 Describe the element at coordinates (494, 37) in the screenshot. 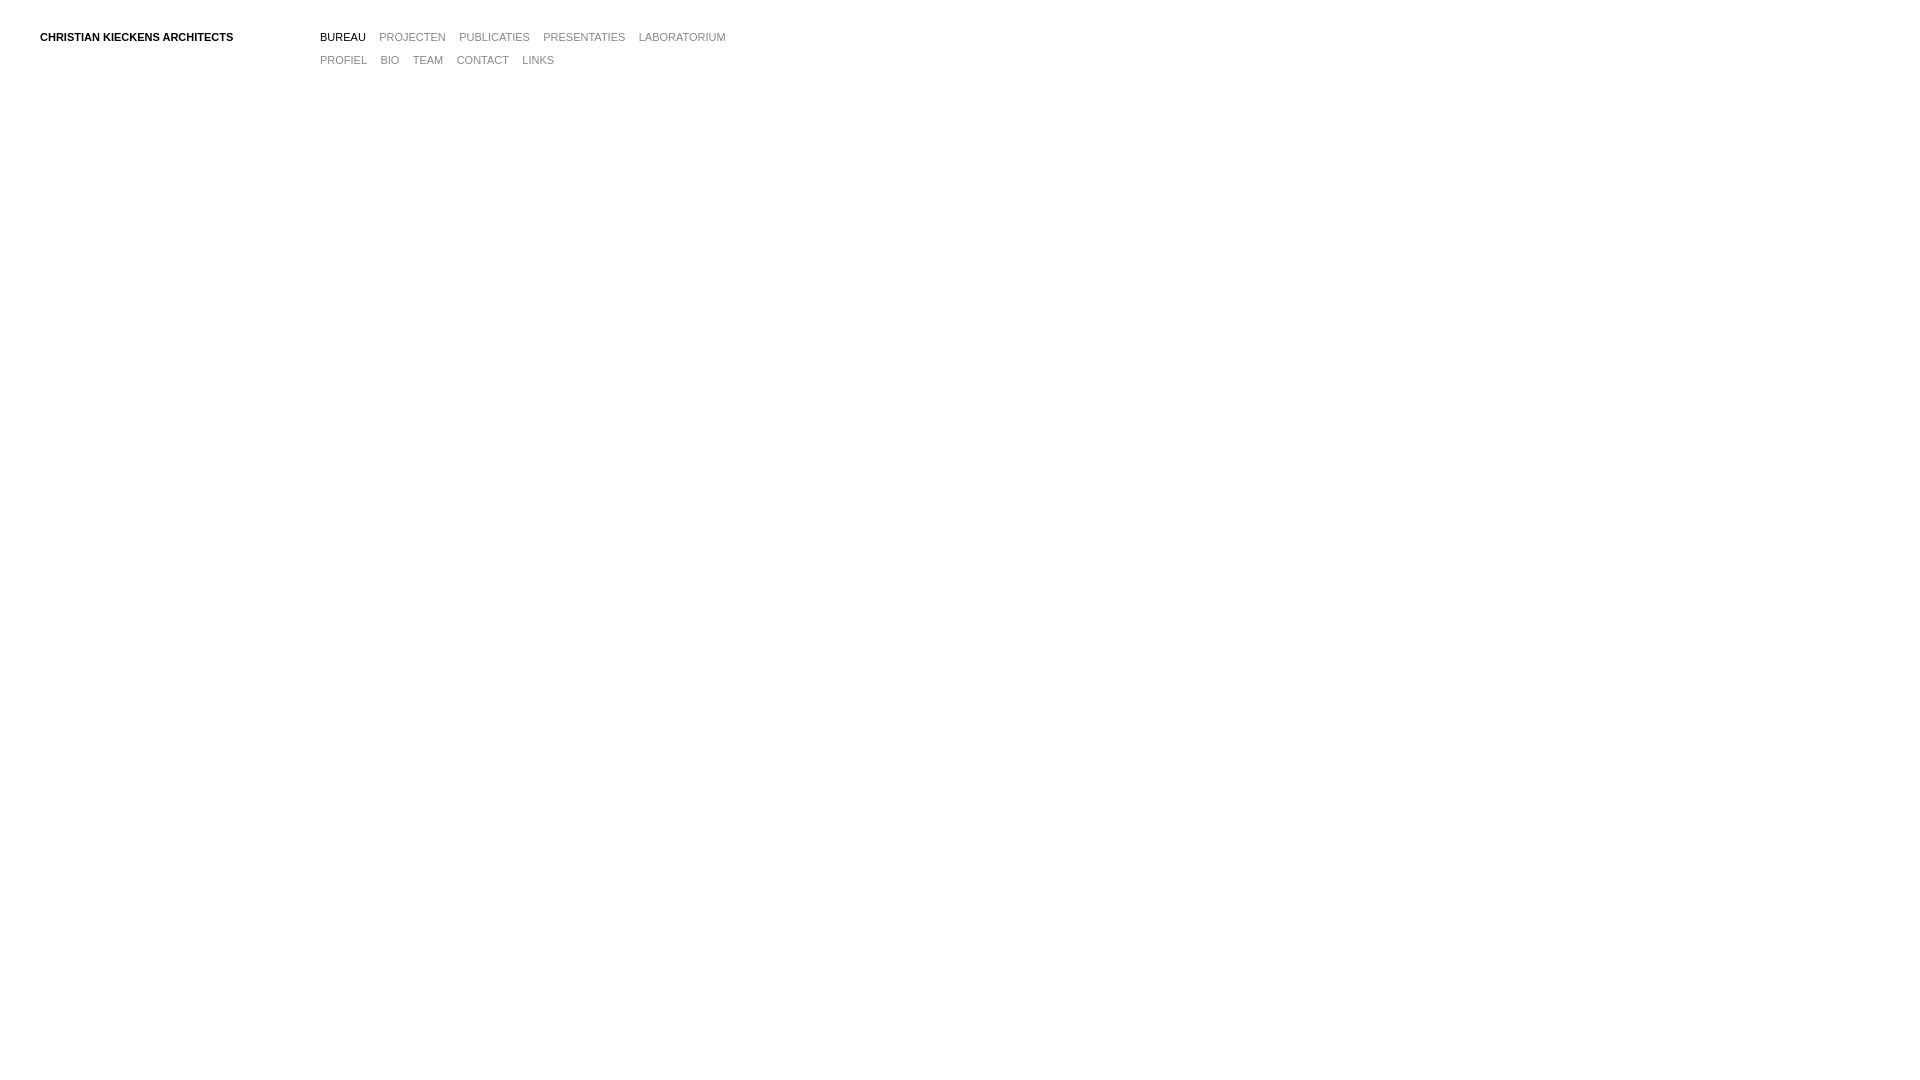

I see `PUBLICATIES` at that location.